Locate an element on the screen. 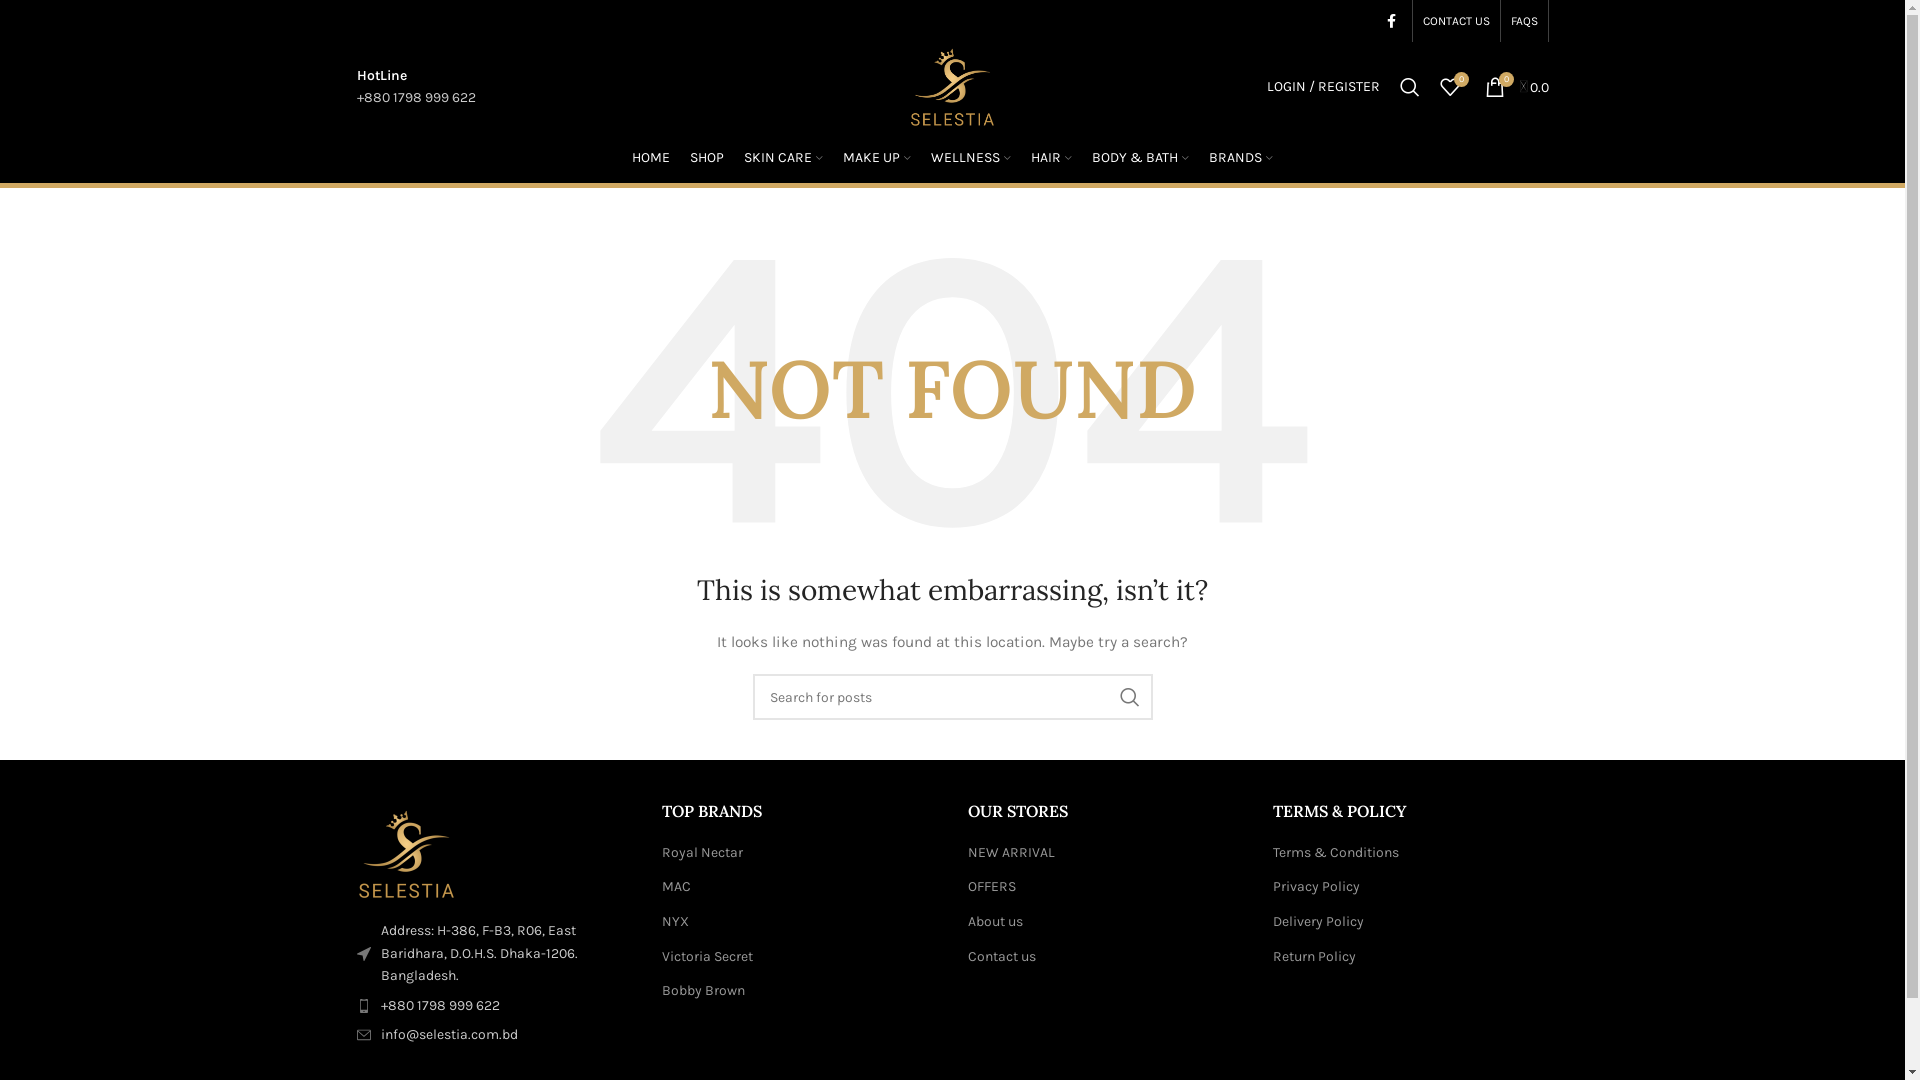 The height and width of the screenshot is (1080, 1920). Selestia-logo-footer1 is located at coordinates (466, 855).